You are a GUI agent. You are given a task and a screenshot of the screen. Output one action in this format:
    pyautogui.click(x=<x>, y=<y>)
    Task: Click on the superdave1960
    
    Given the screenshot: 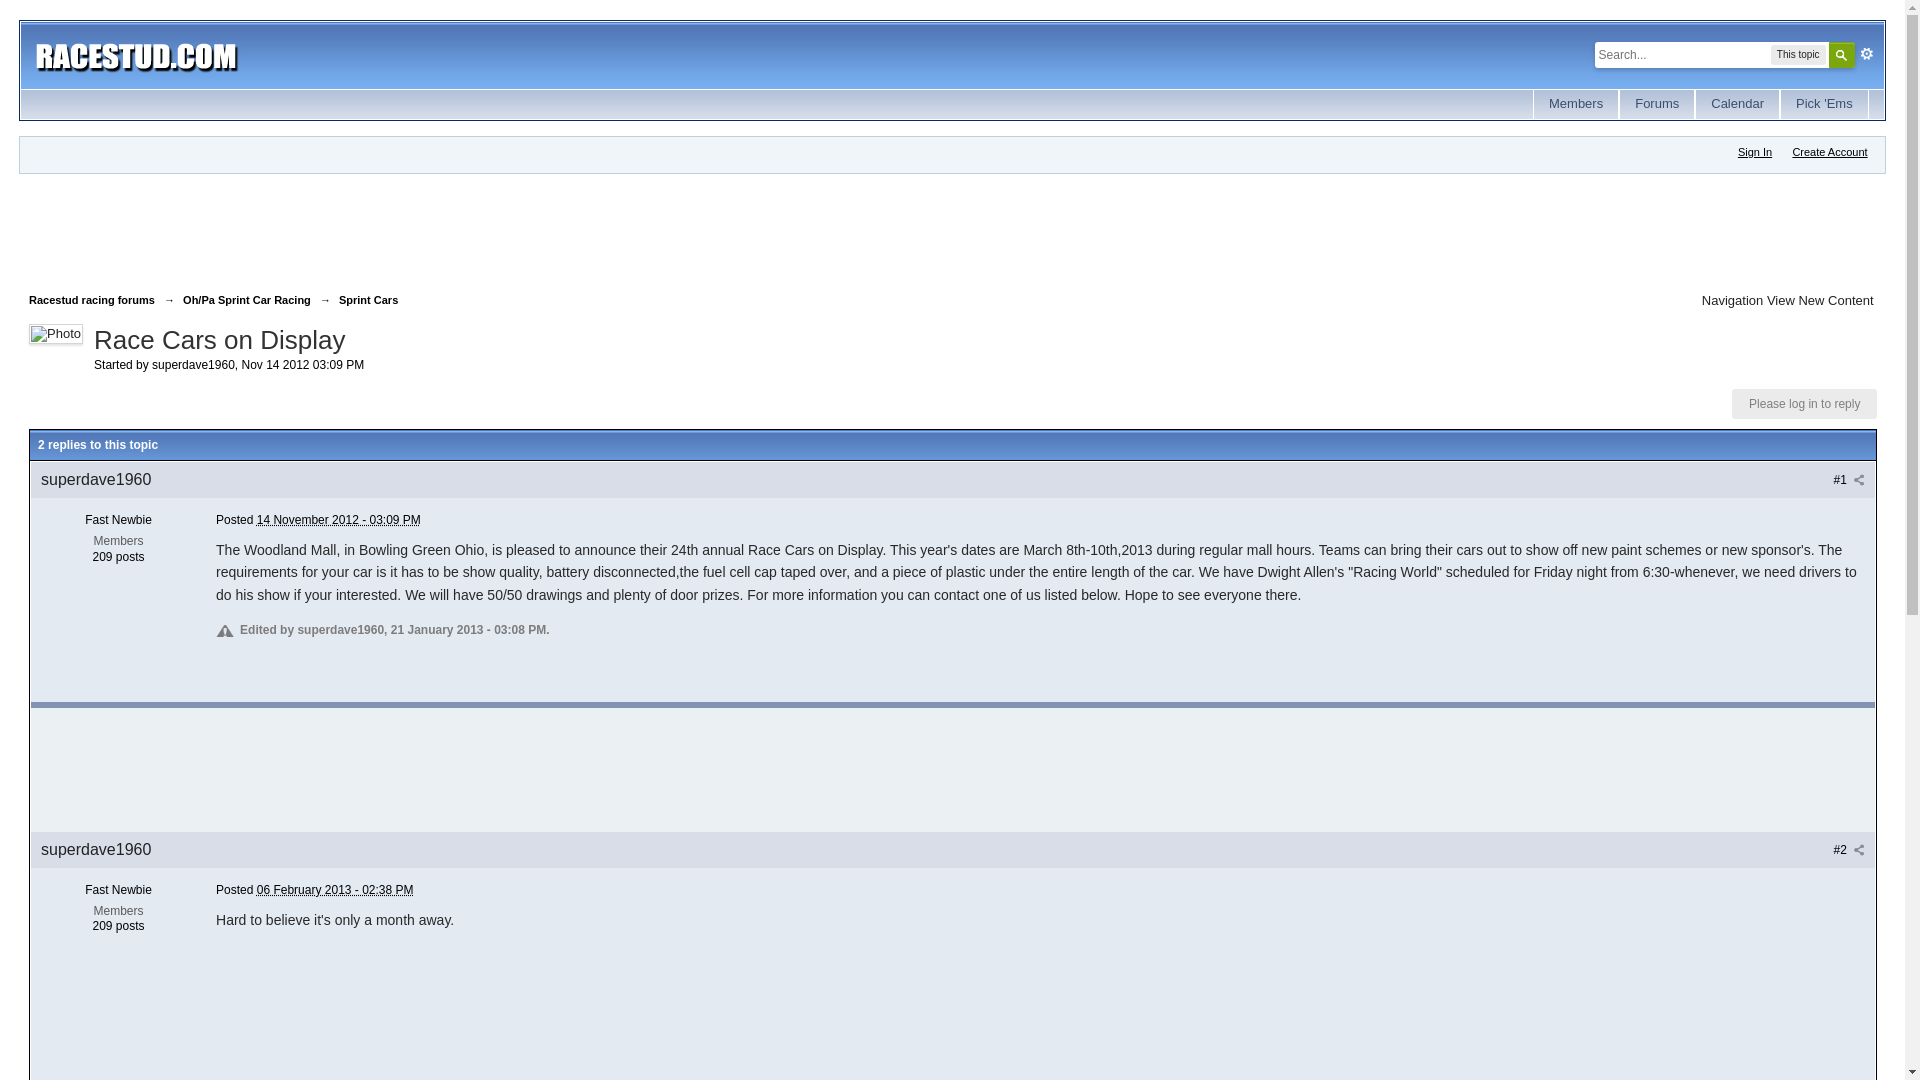 What is the action you would take?
    pyautogui.click(x=96, y=479)
    